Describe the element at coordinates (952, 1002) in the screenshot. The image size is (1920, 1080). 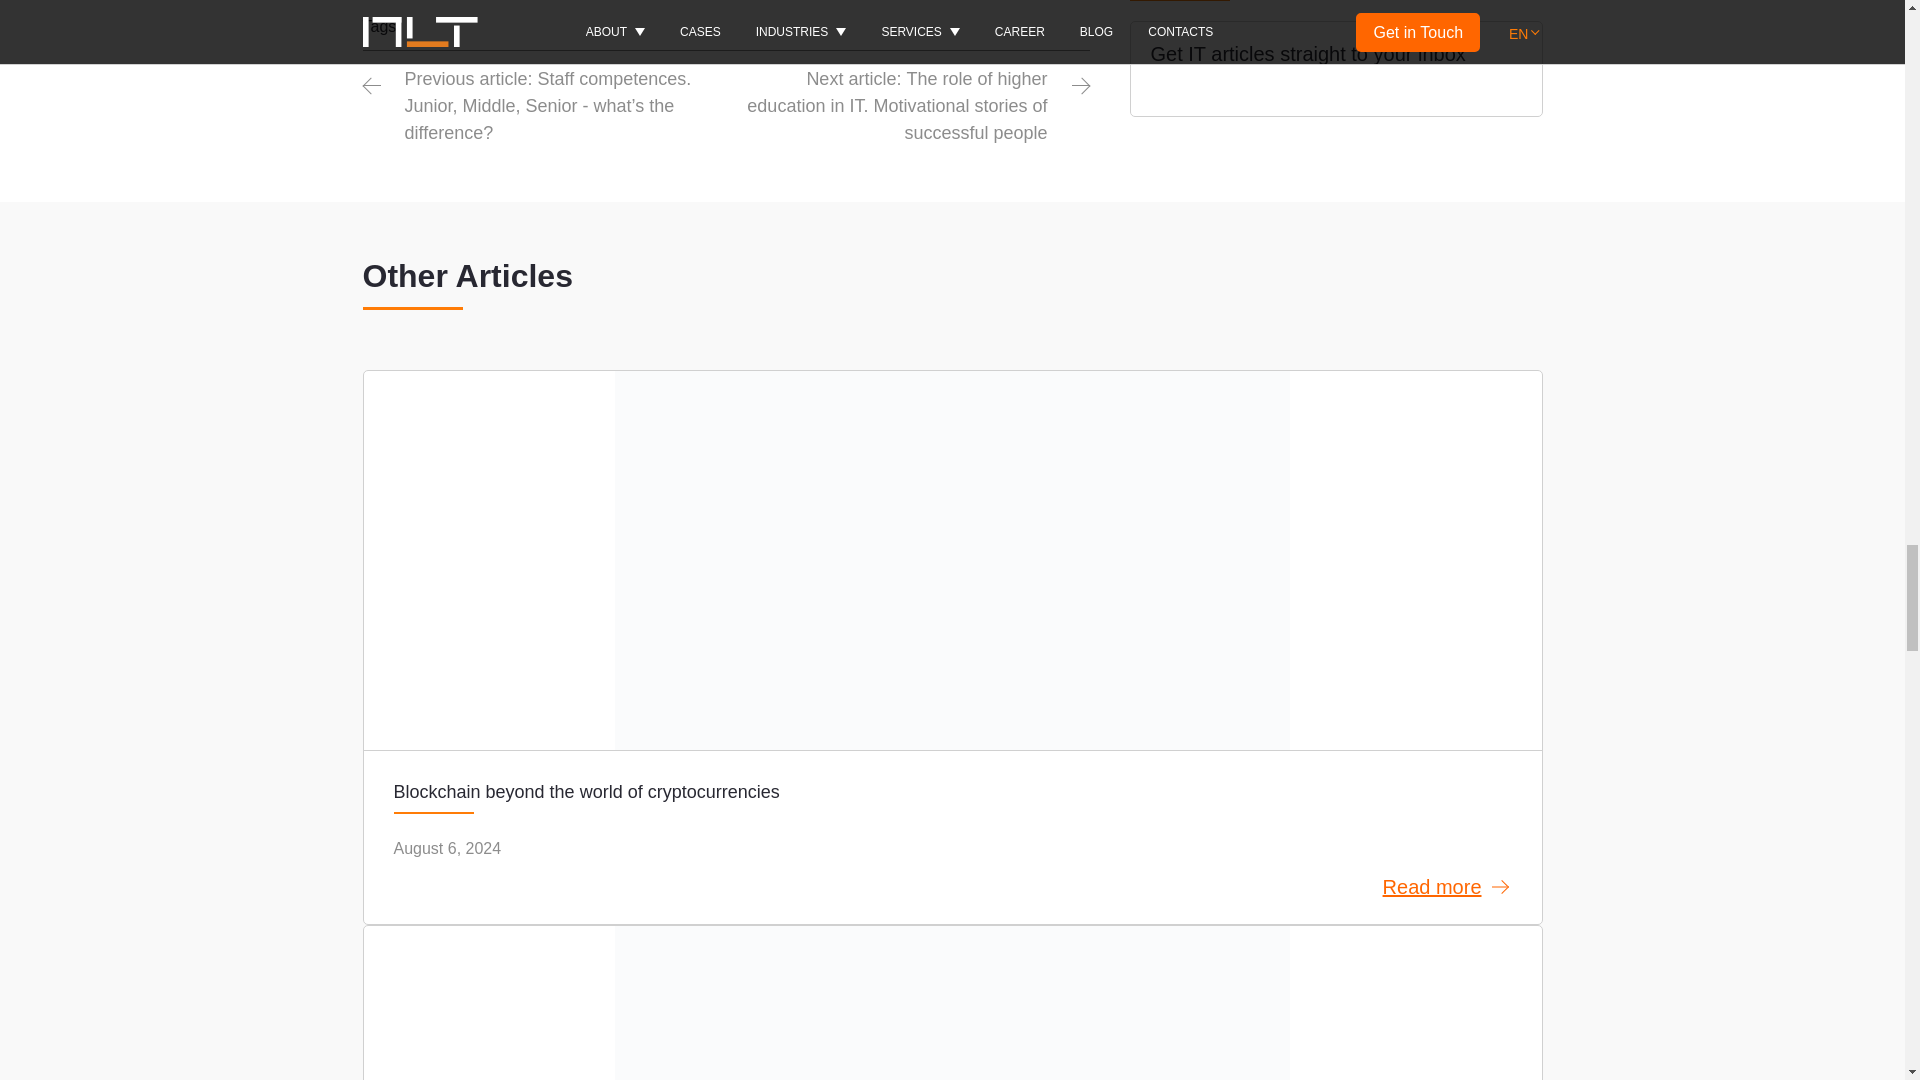
I see `Code review with the help of AI` at that location.